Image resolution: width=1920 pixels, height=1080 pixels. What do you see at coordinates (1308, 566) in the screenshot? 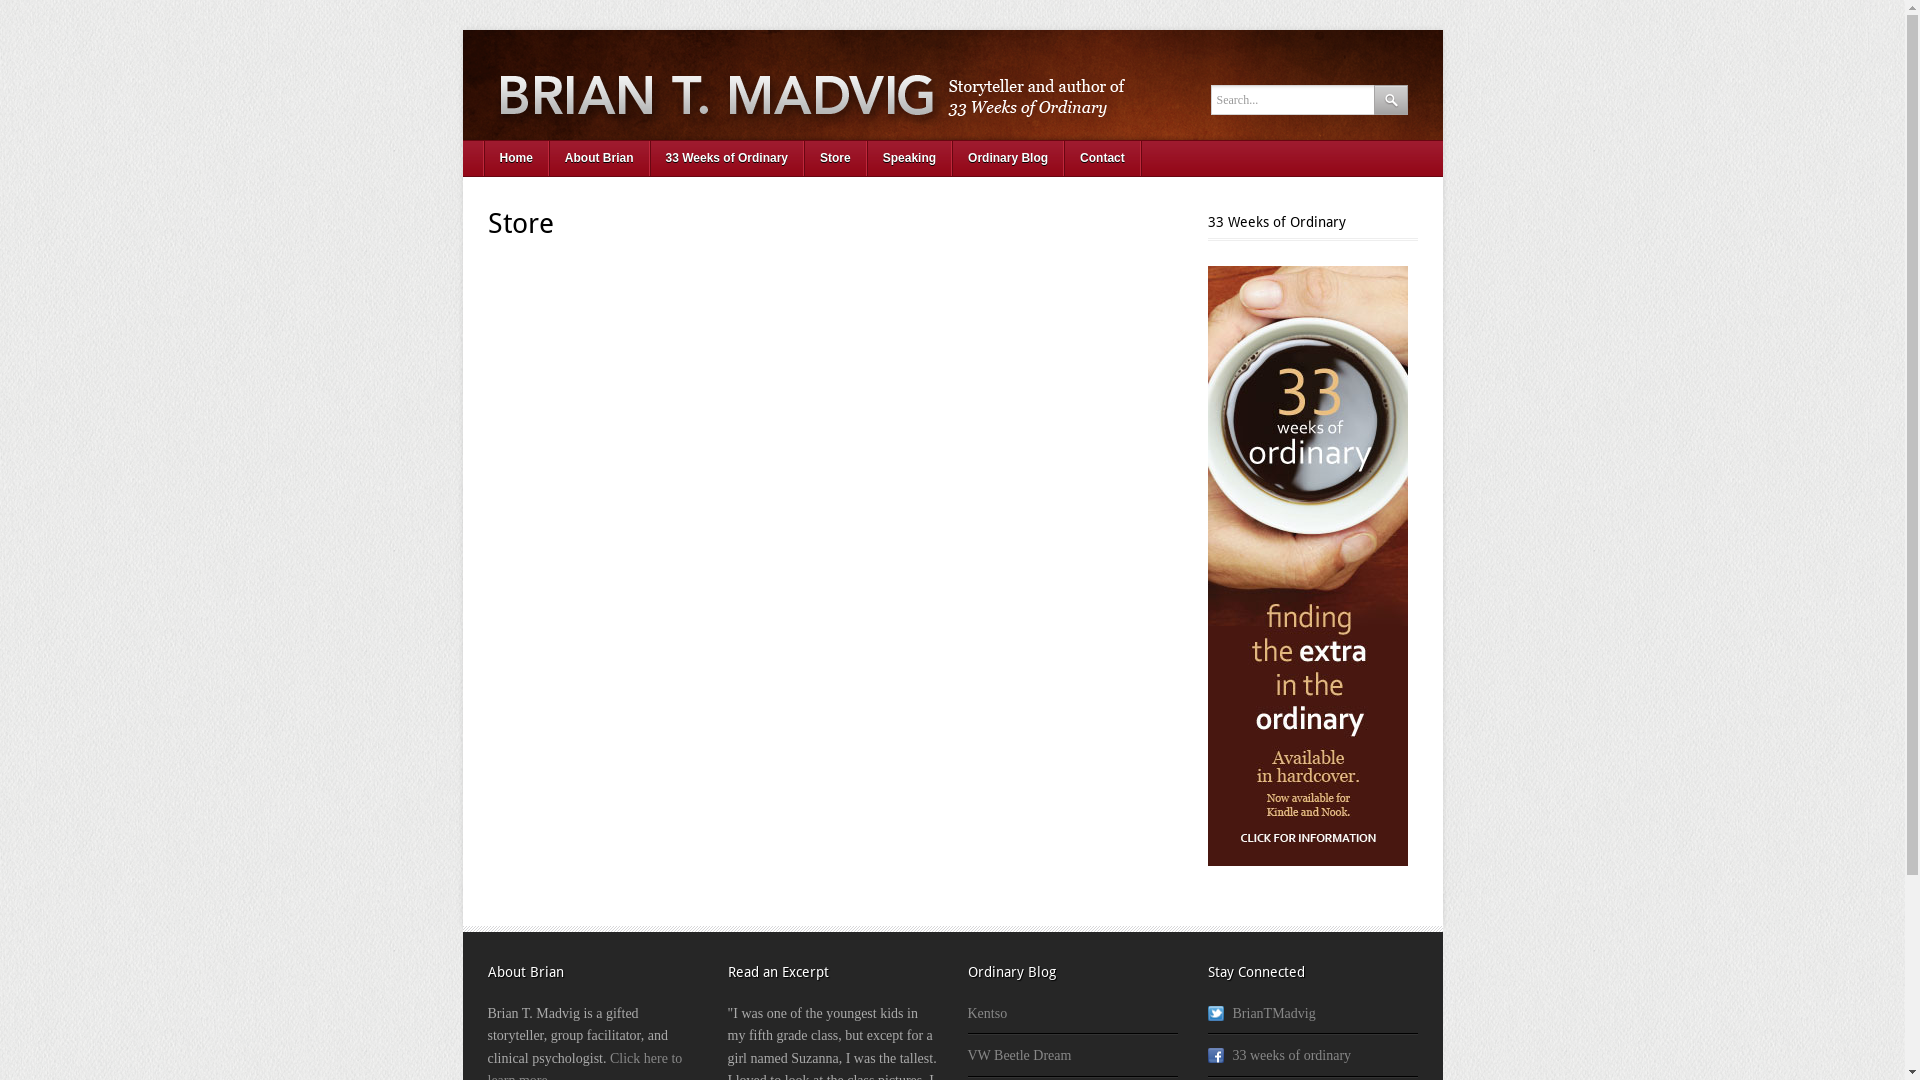
I see `33weeks-ad-vert` at bounding box center [1308, 566].